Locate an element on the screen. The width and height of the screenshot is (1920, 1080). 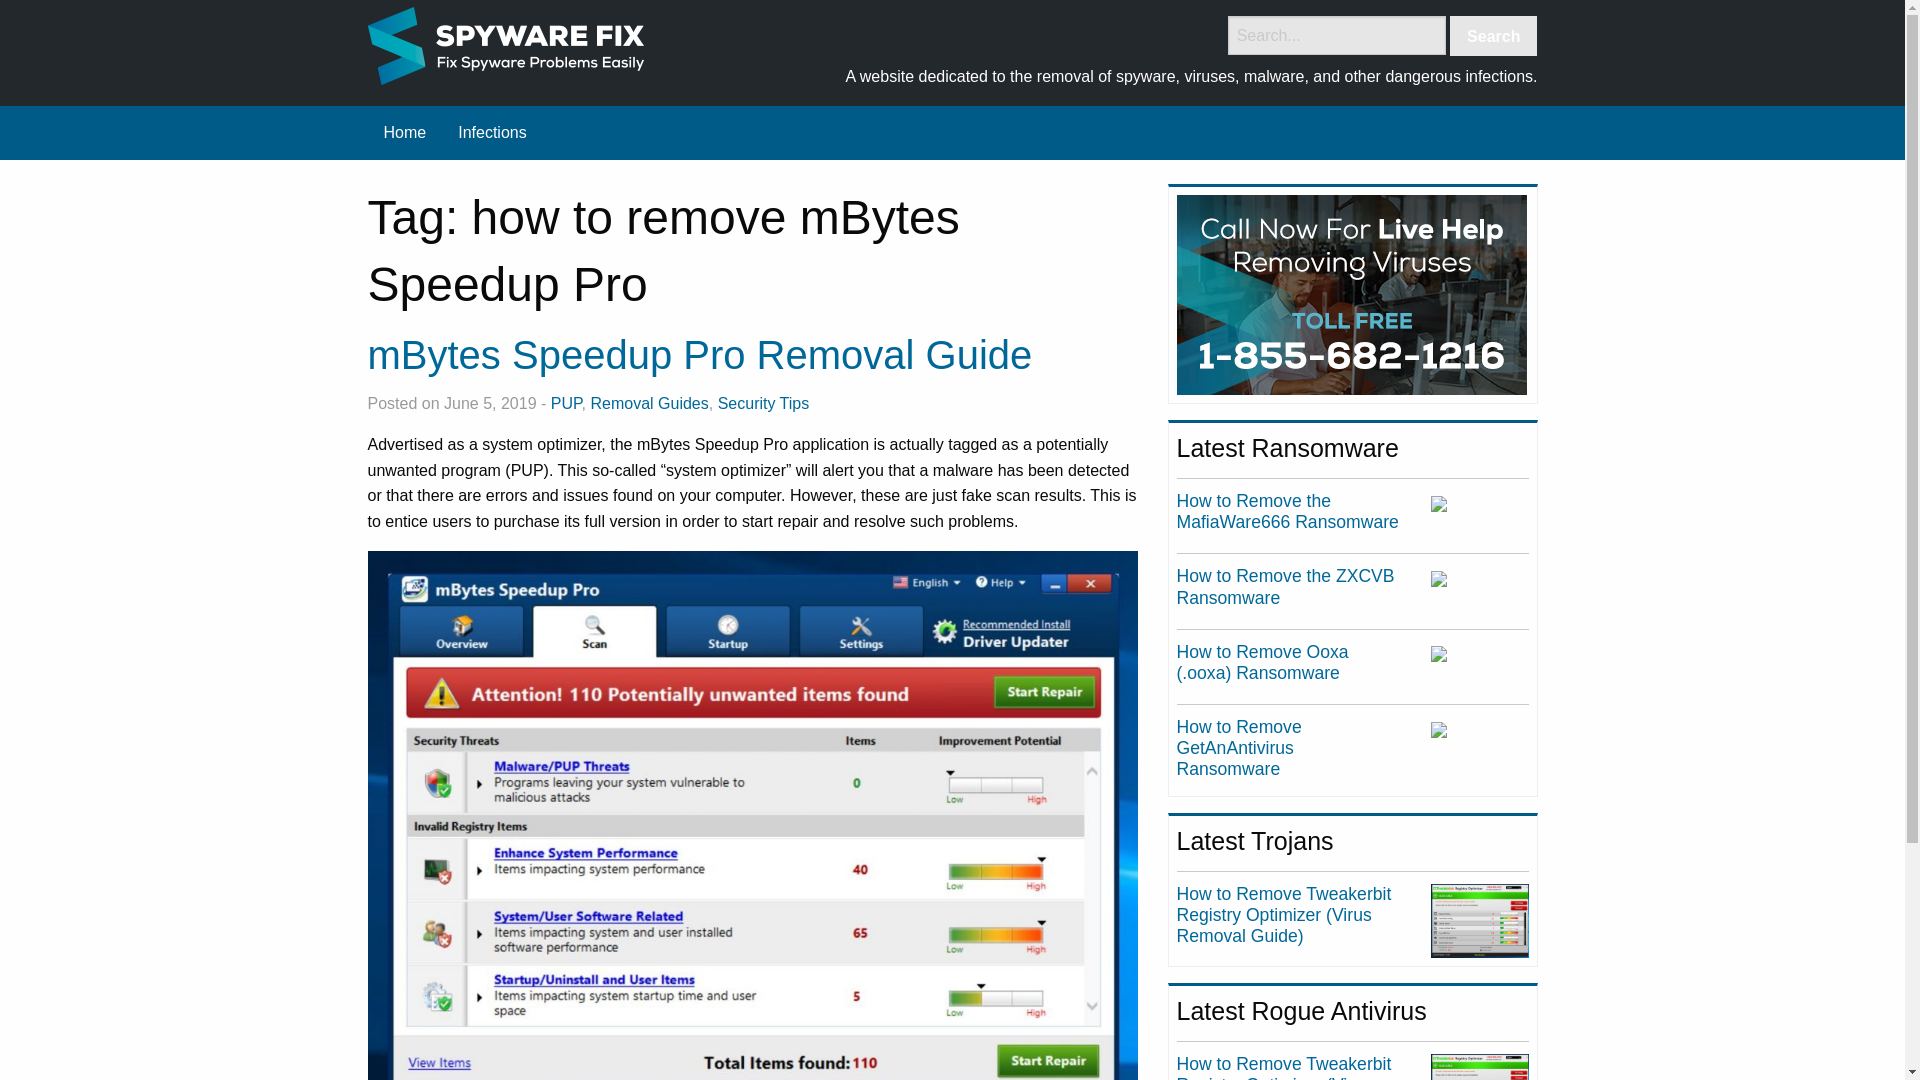
Removal Guides is located at coordinates (648, 403).